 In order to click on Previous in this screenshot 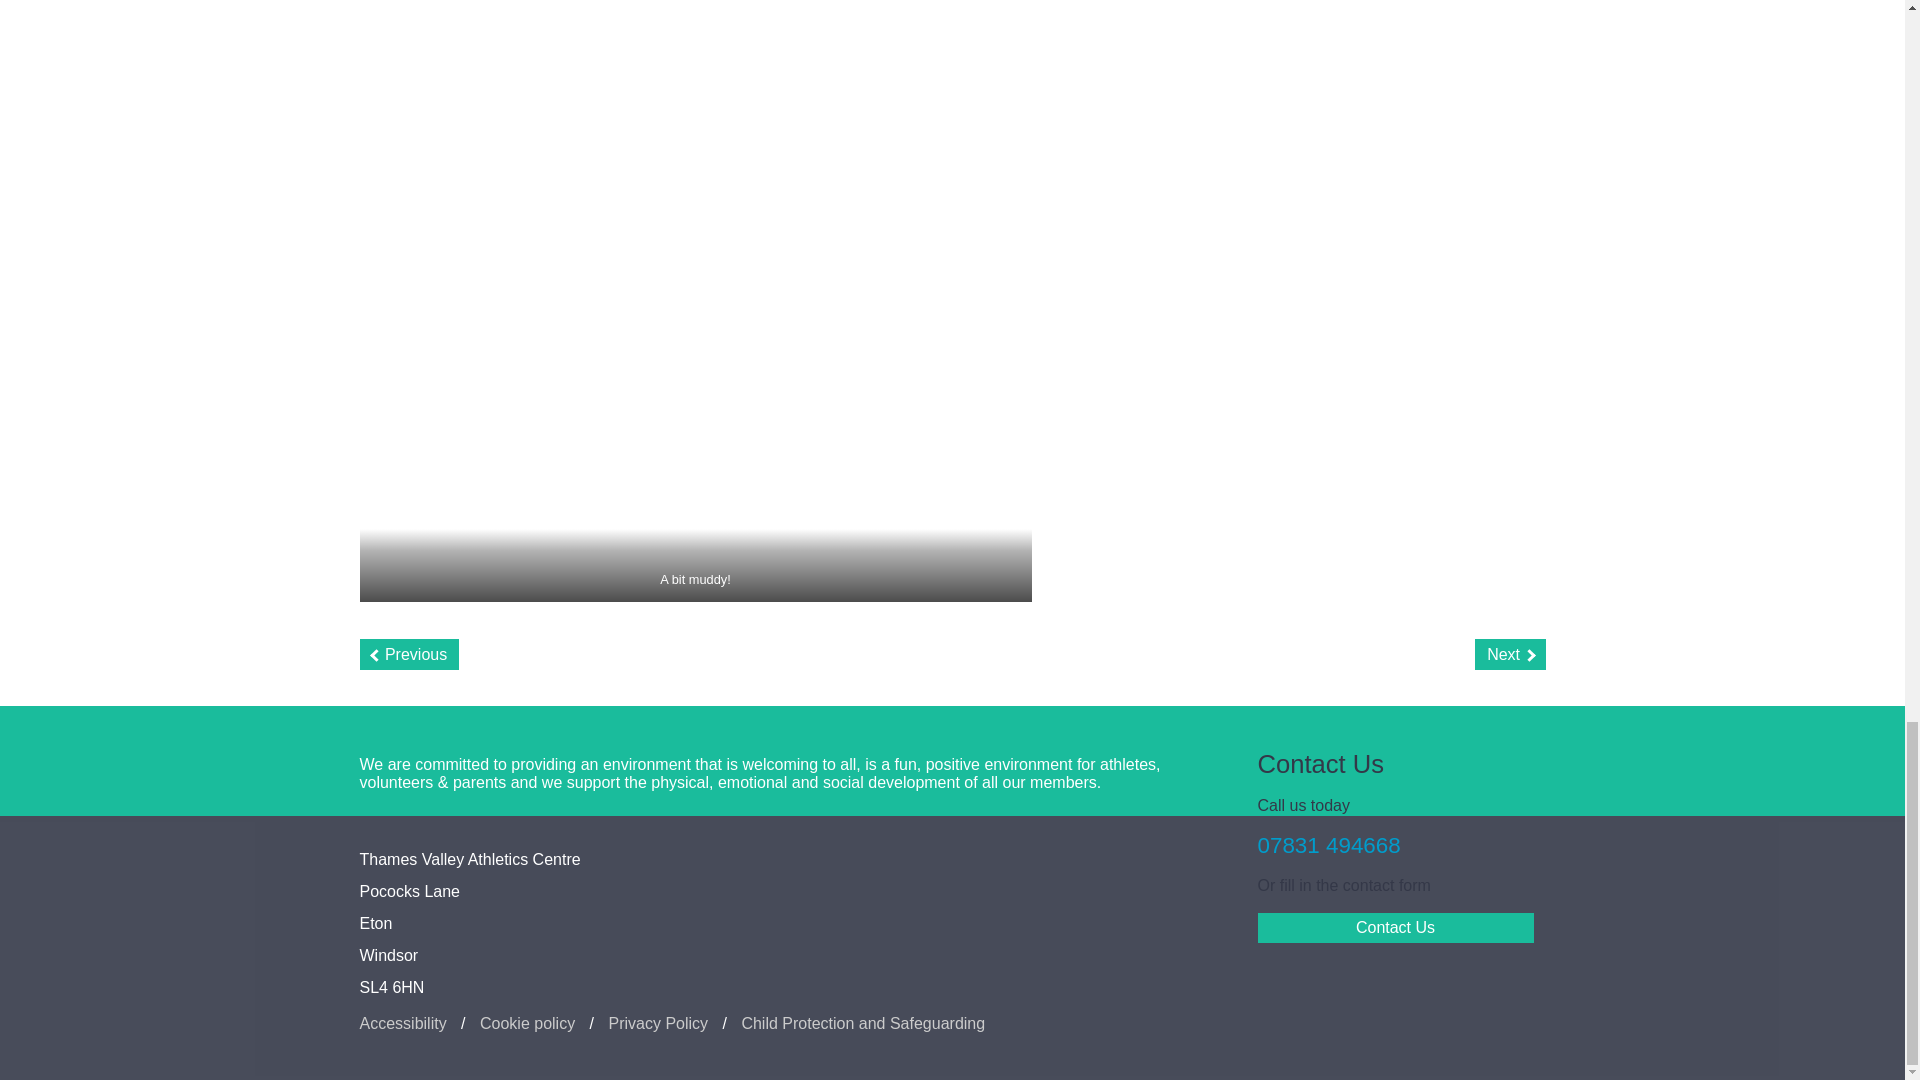, I will do `click(410, 654)`.